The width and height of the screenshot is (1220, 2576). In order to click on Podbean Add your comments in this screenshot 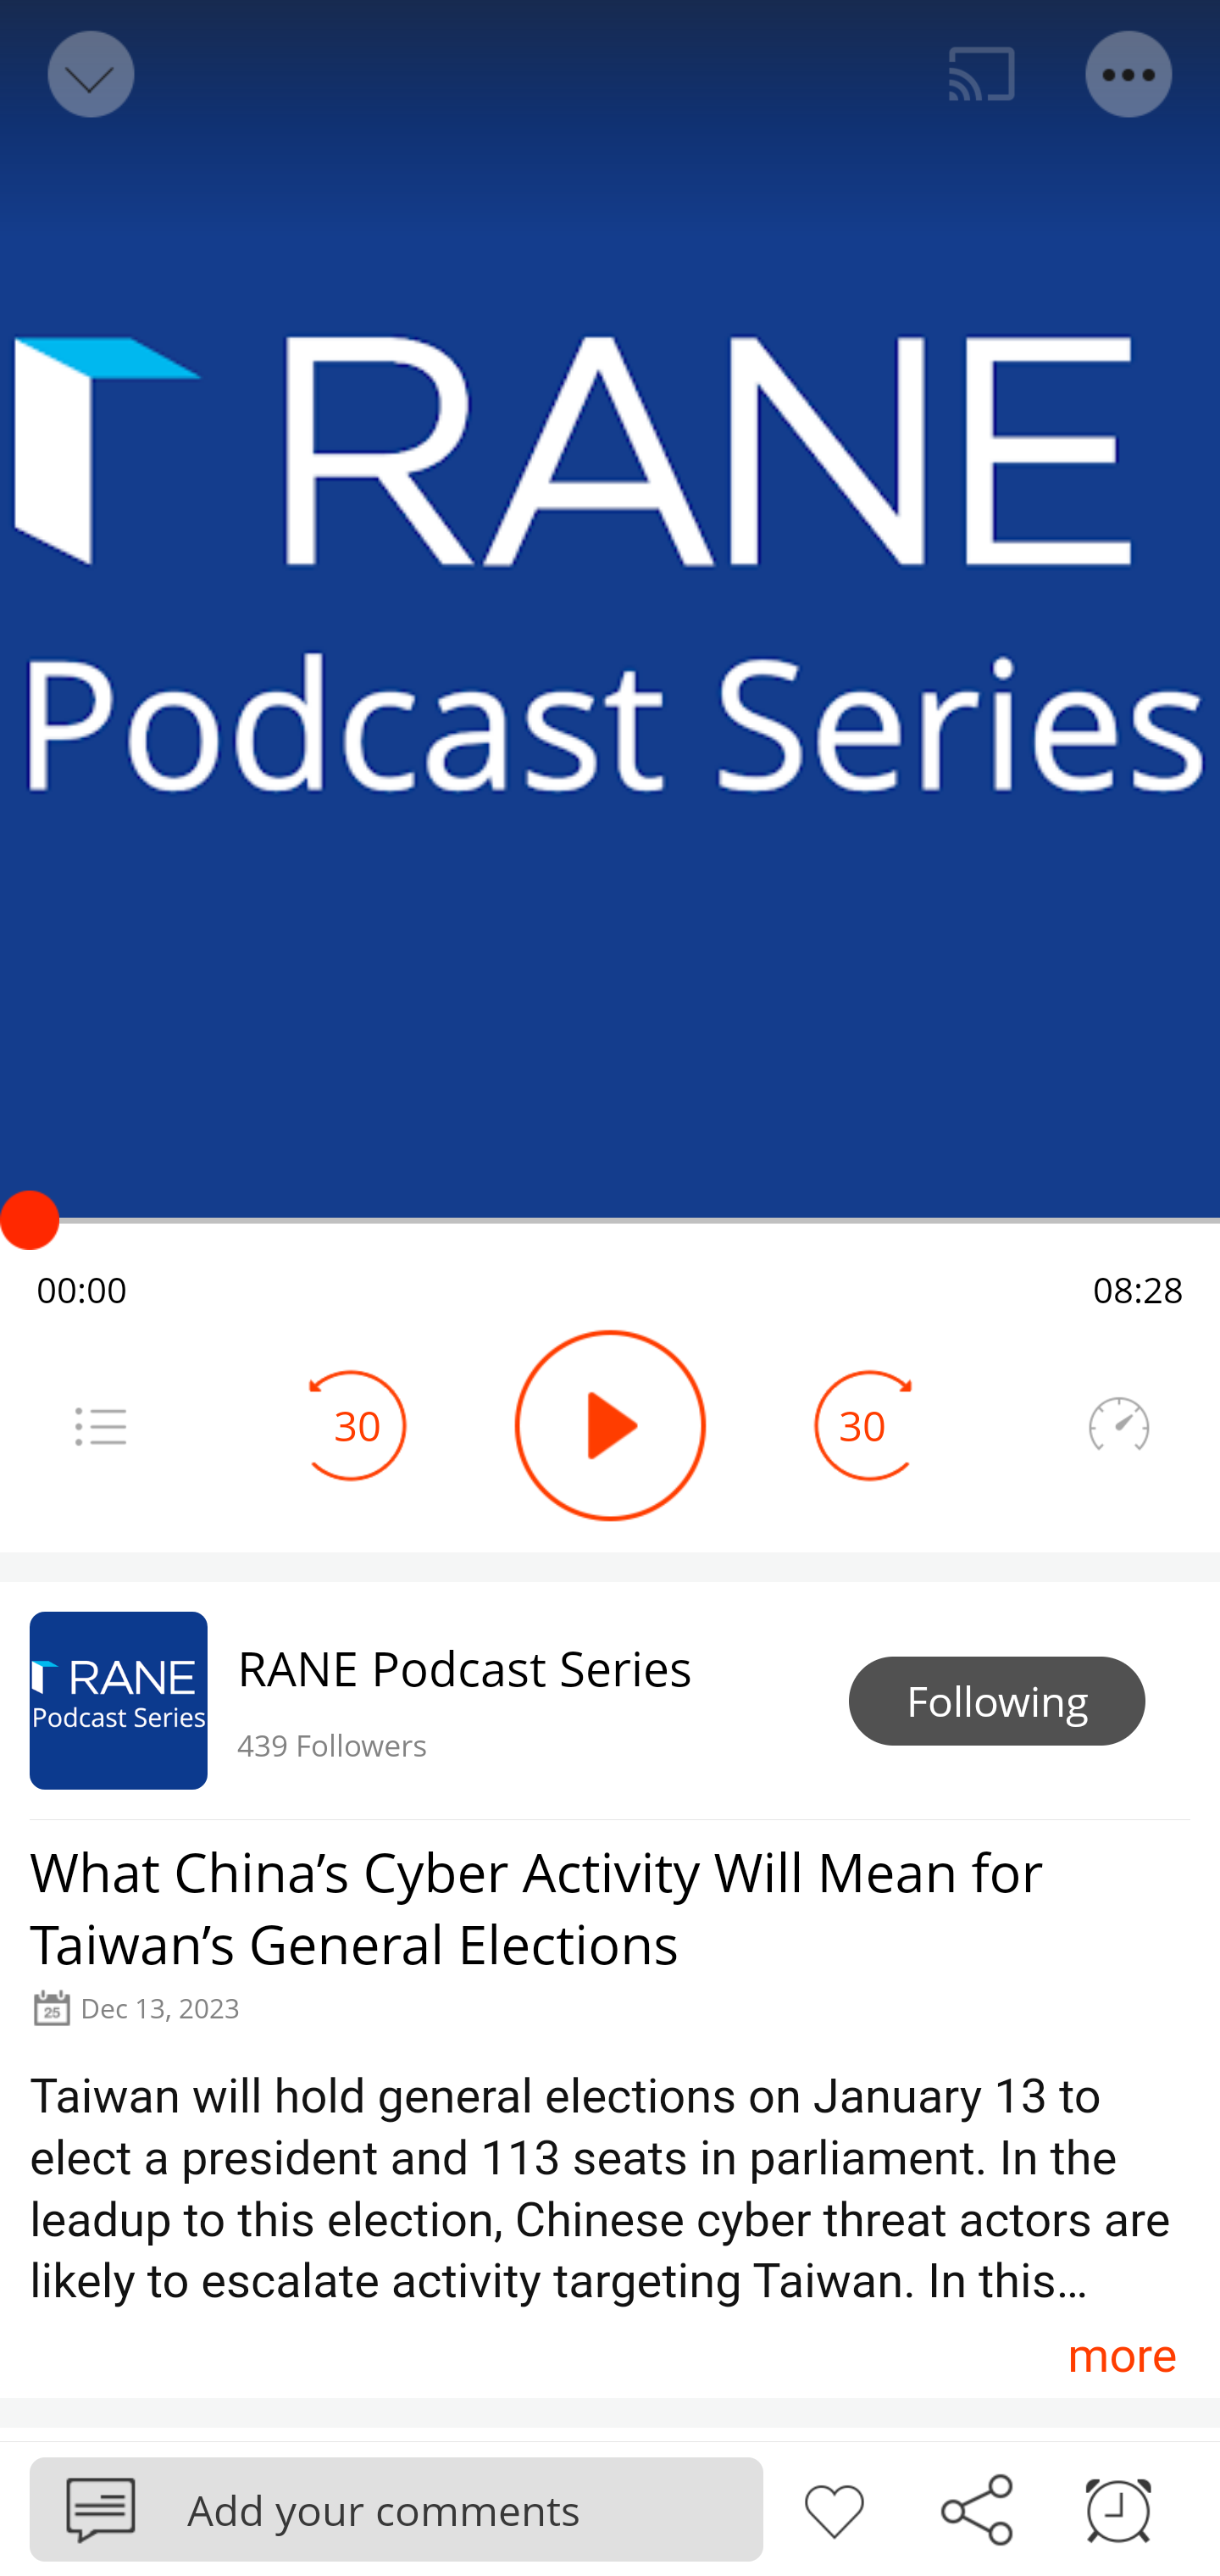, I will do `click(396, 2508)`.